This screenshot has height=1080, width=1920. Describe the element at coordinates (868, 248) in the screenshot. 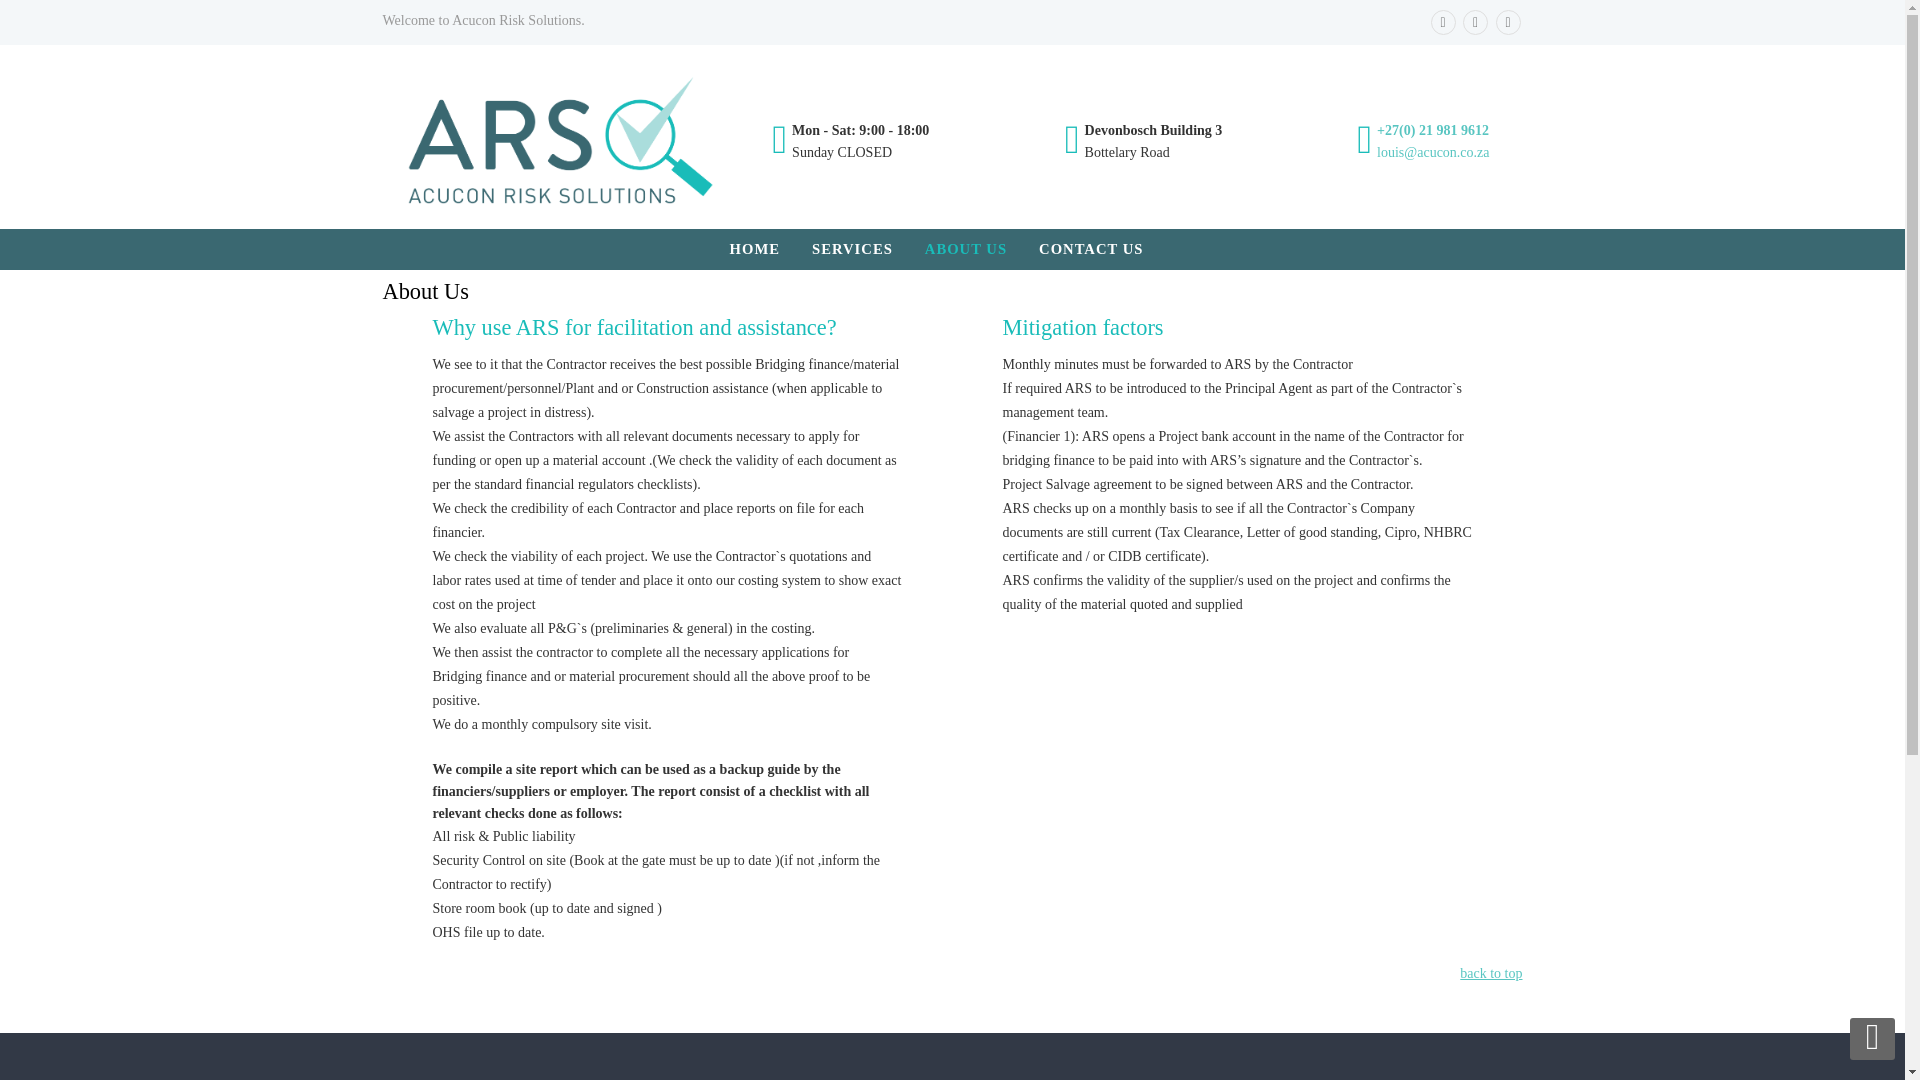

I see `SERVICES` at that location.